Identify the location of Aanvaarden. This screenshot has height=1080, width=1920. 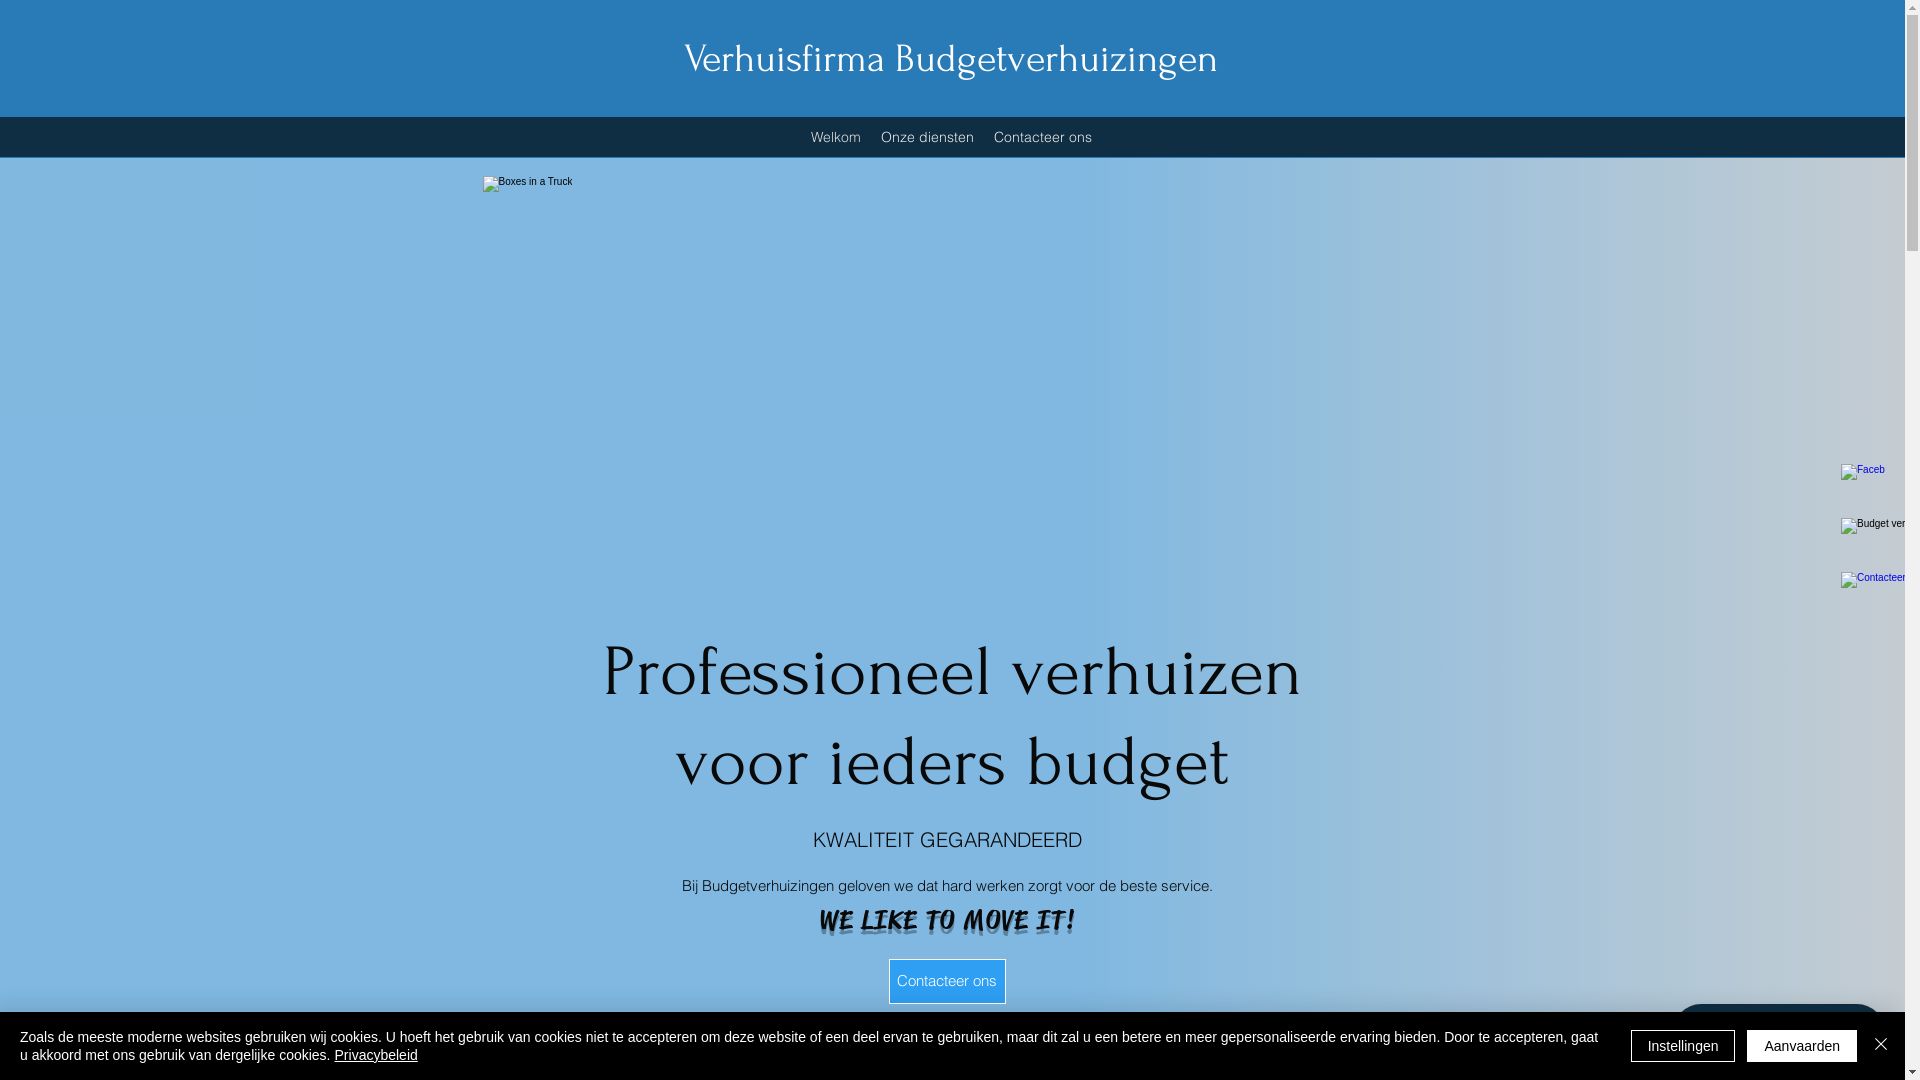
(1802, 1046).